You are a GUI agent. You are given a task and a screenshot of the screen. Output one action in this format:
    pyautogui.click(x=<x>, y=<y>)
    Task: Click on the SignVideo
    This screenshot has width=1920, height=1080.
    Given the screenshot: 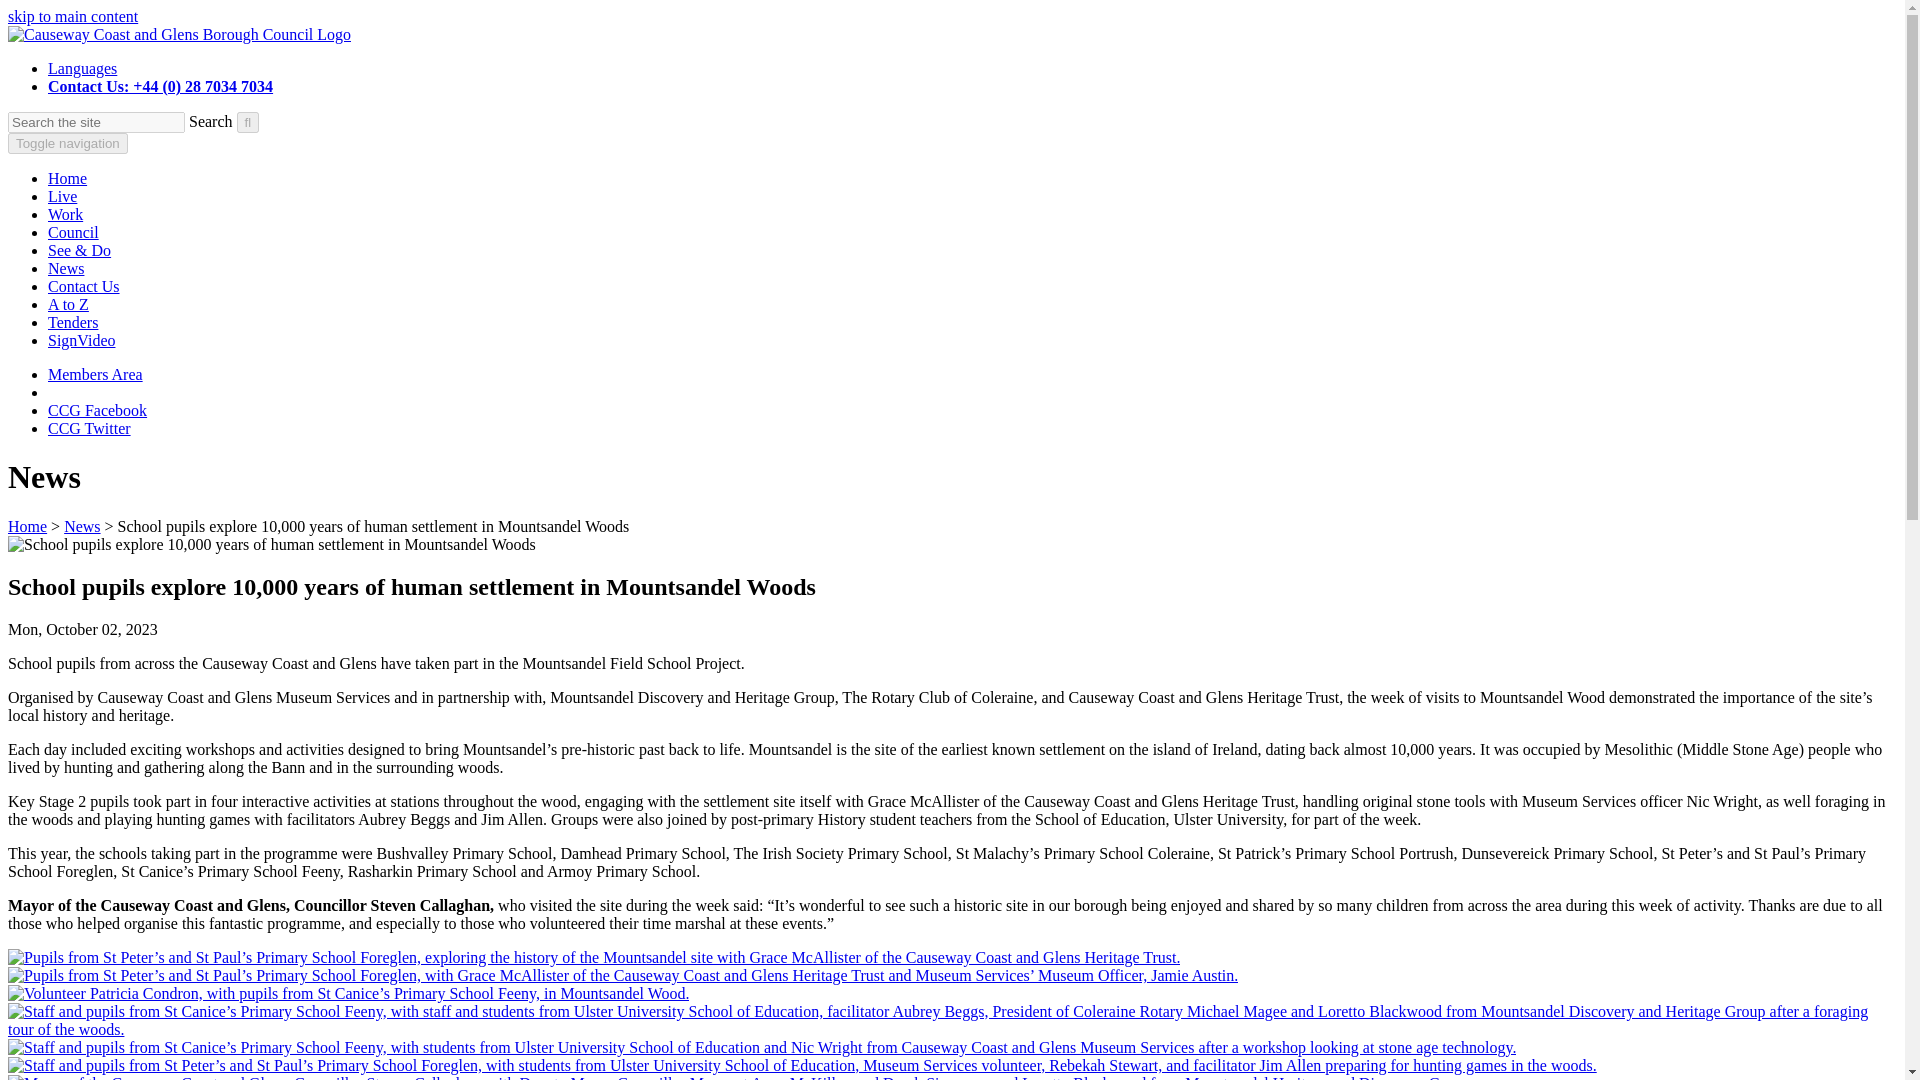 What is the action you would take?
    pyautogui.click(x=82, y=340)
    